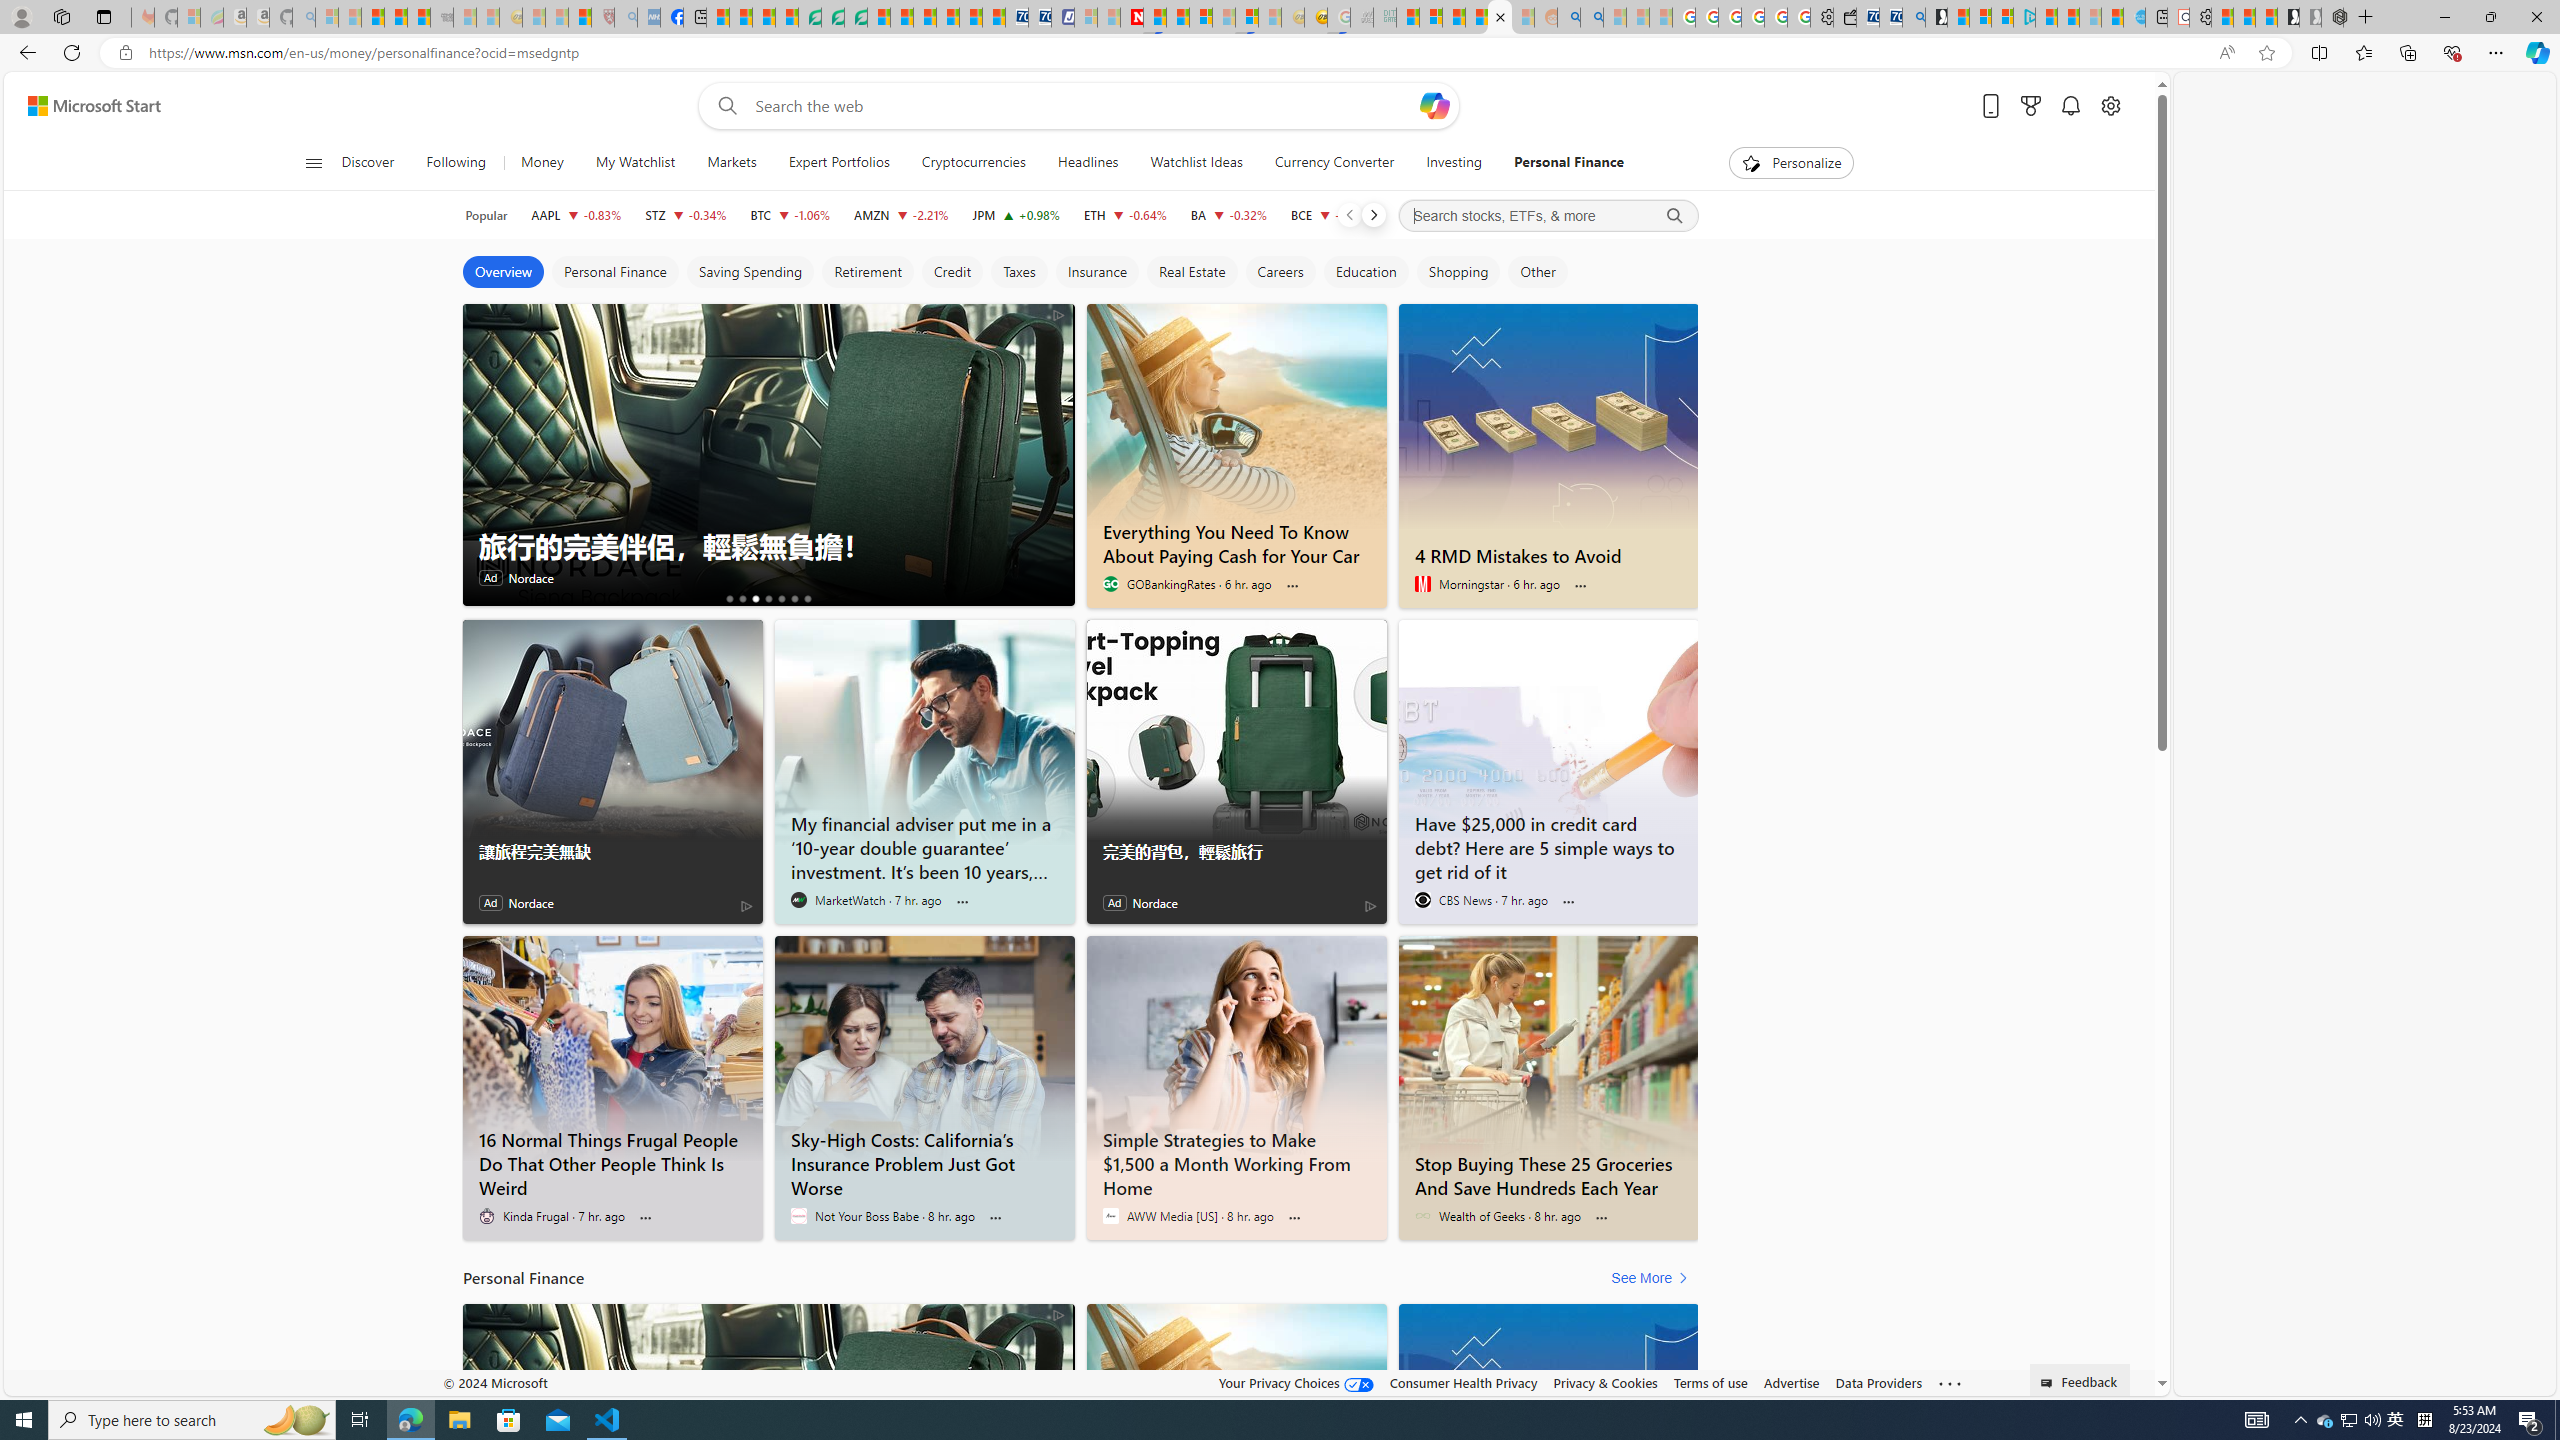 This screenshot has width=2560, height=1440. What do you see at coordinates (750, 272) in the screenshot?
I see `Saving Spending` at bounding box center [750, 272].